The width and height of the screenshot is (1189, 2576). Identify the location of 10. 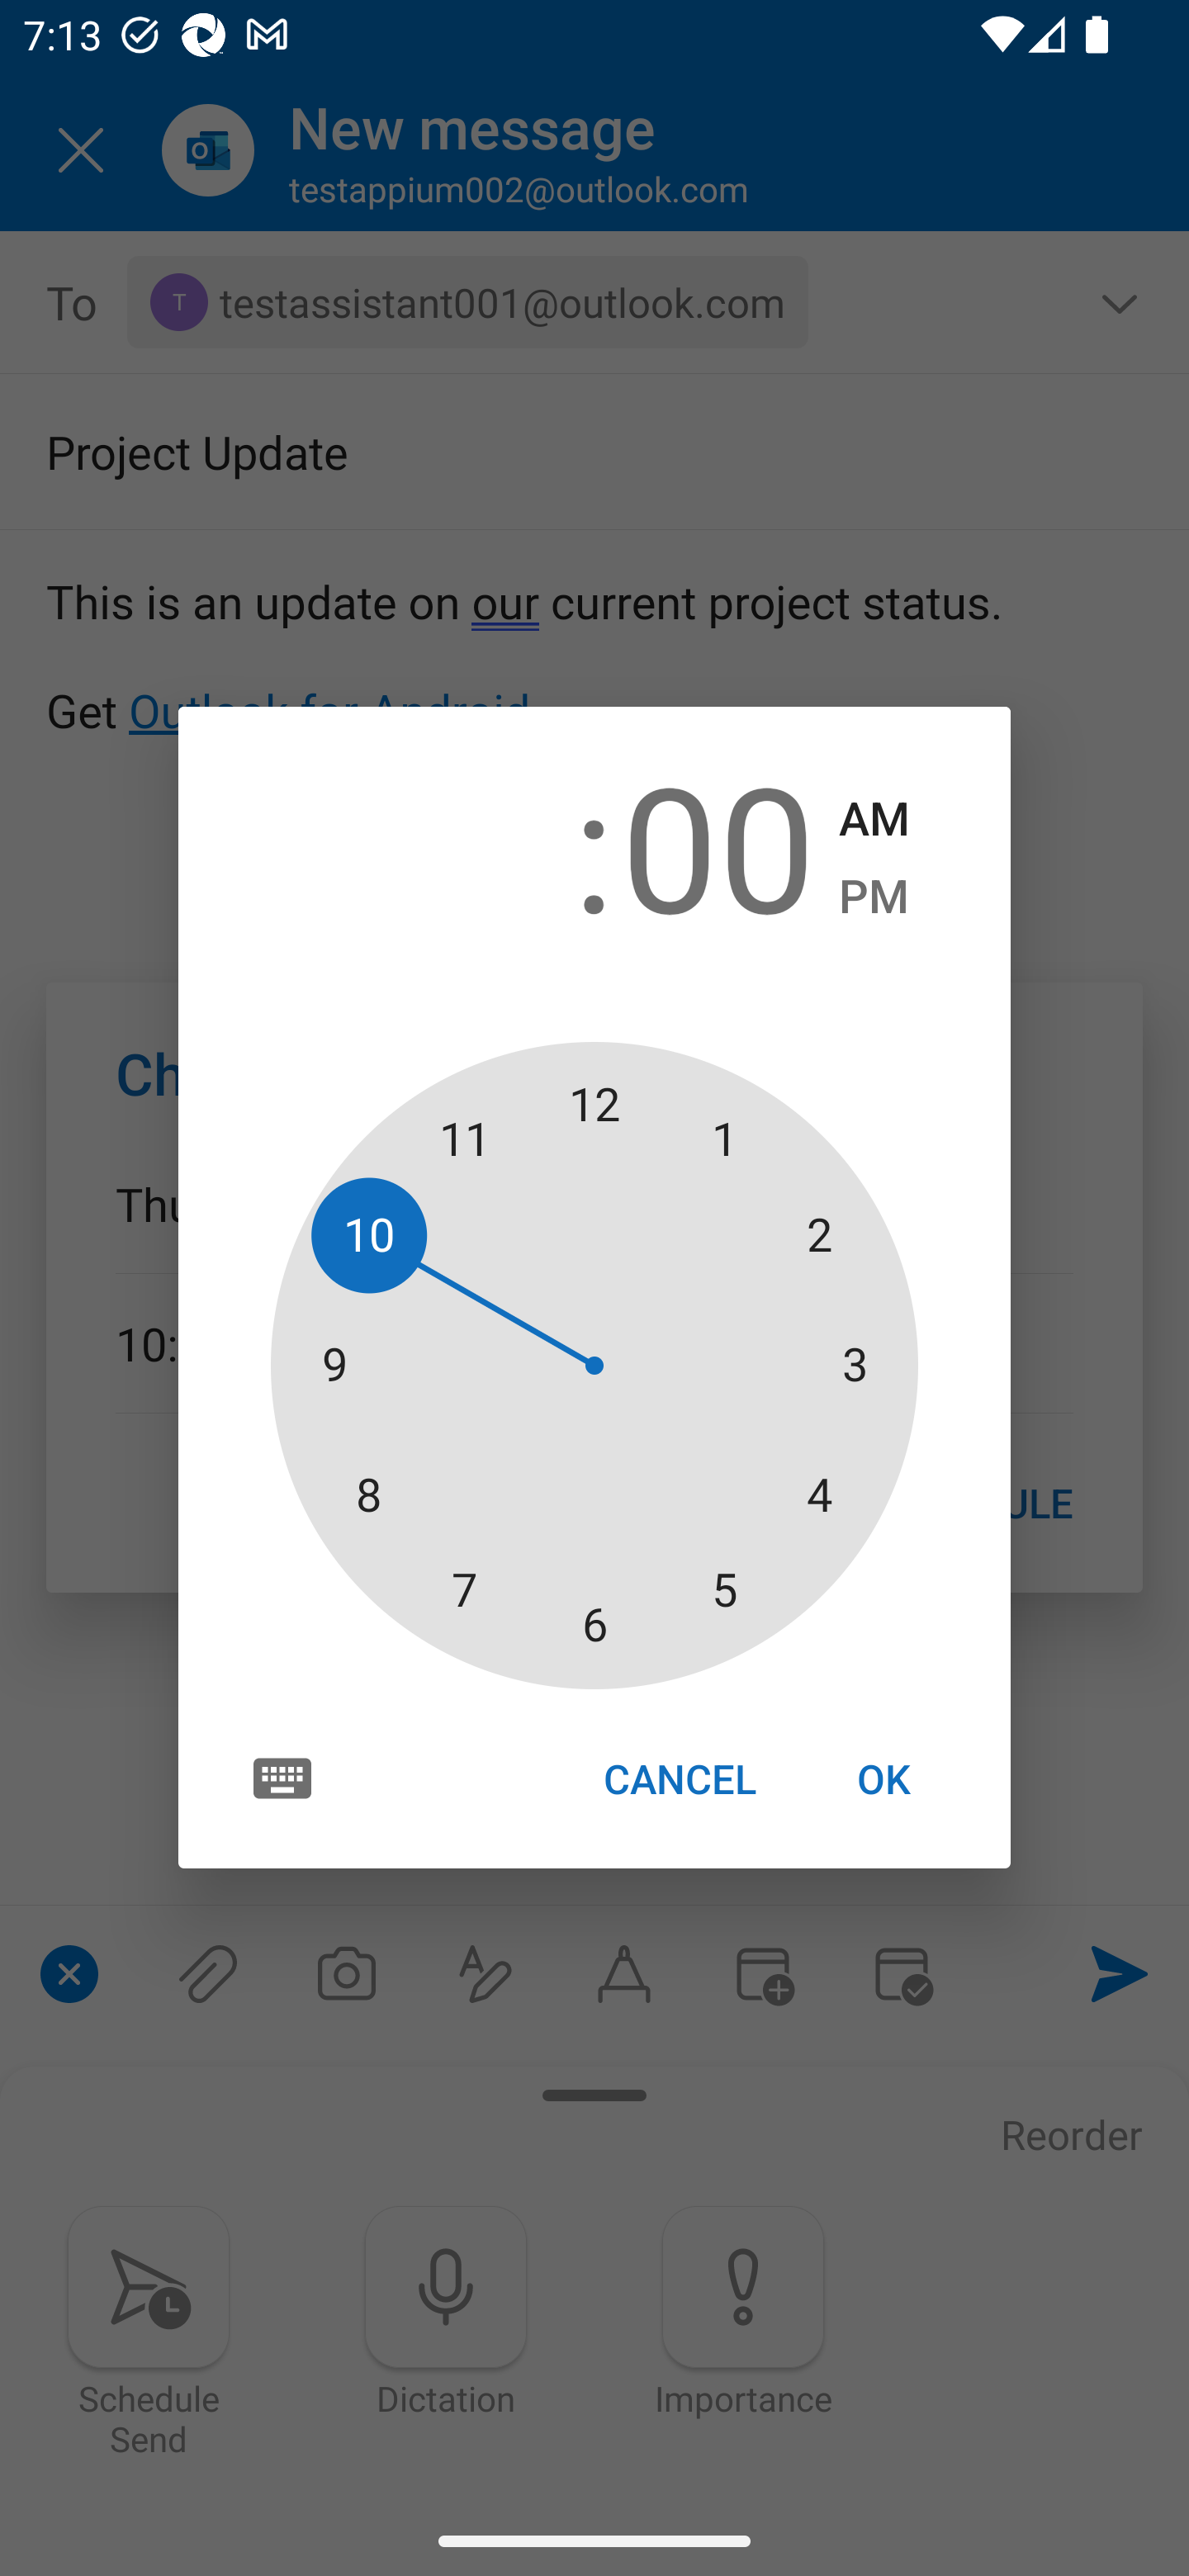
(469, 844).